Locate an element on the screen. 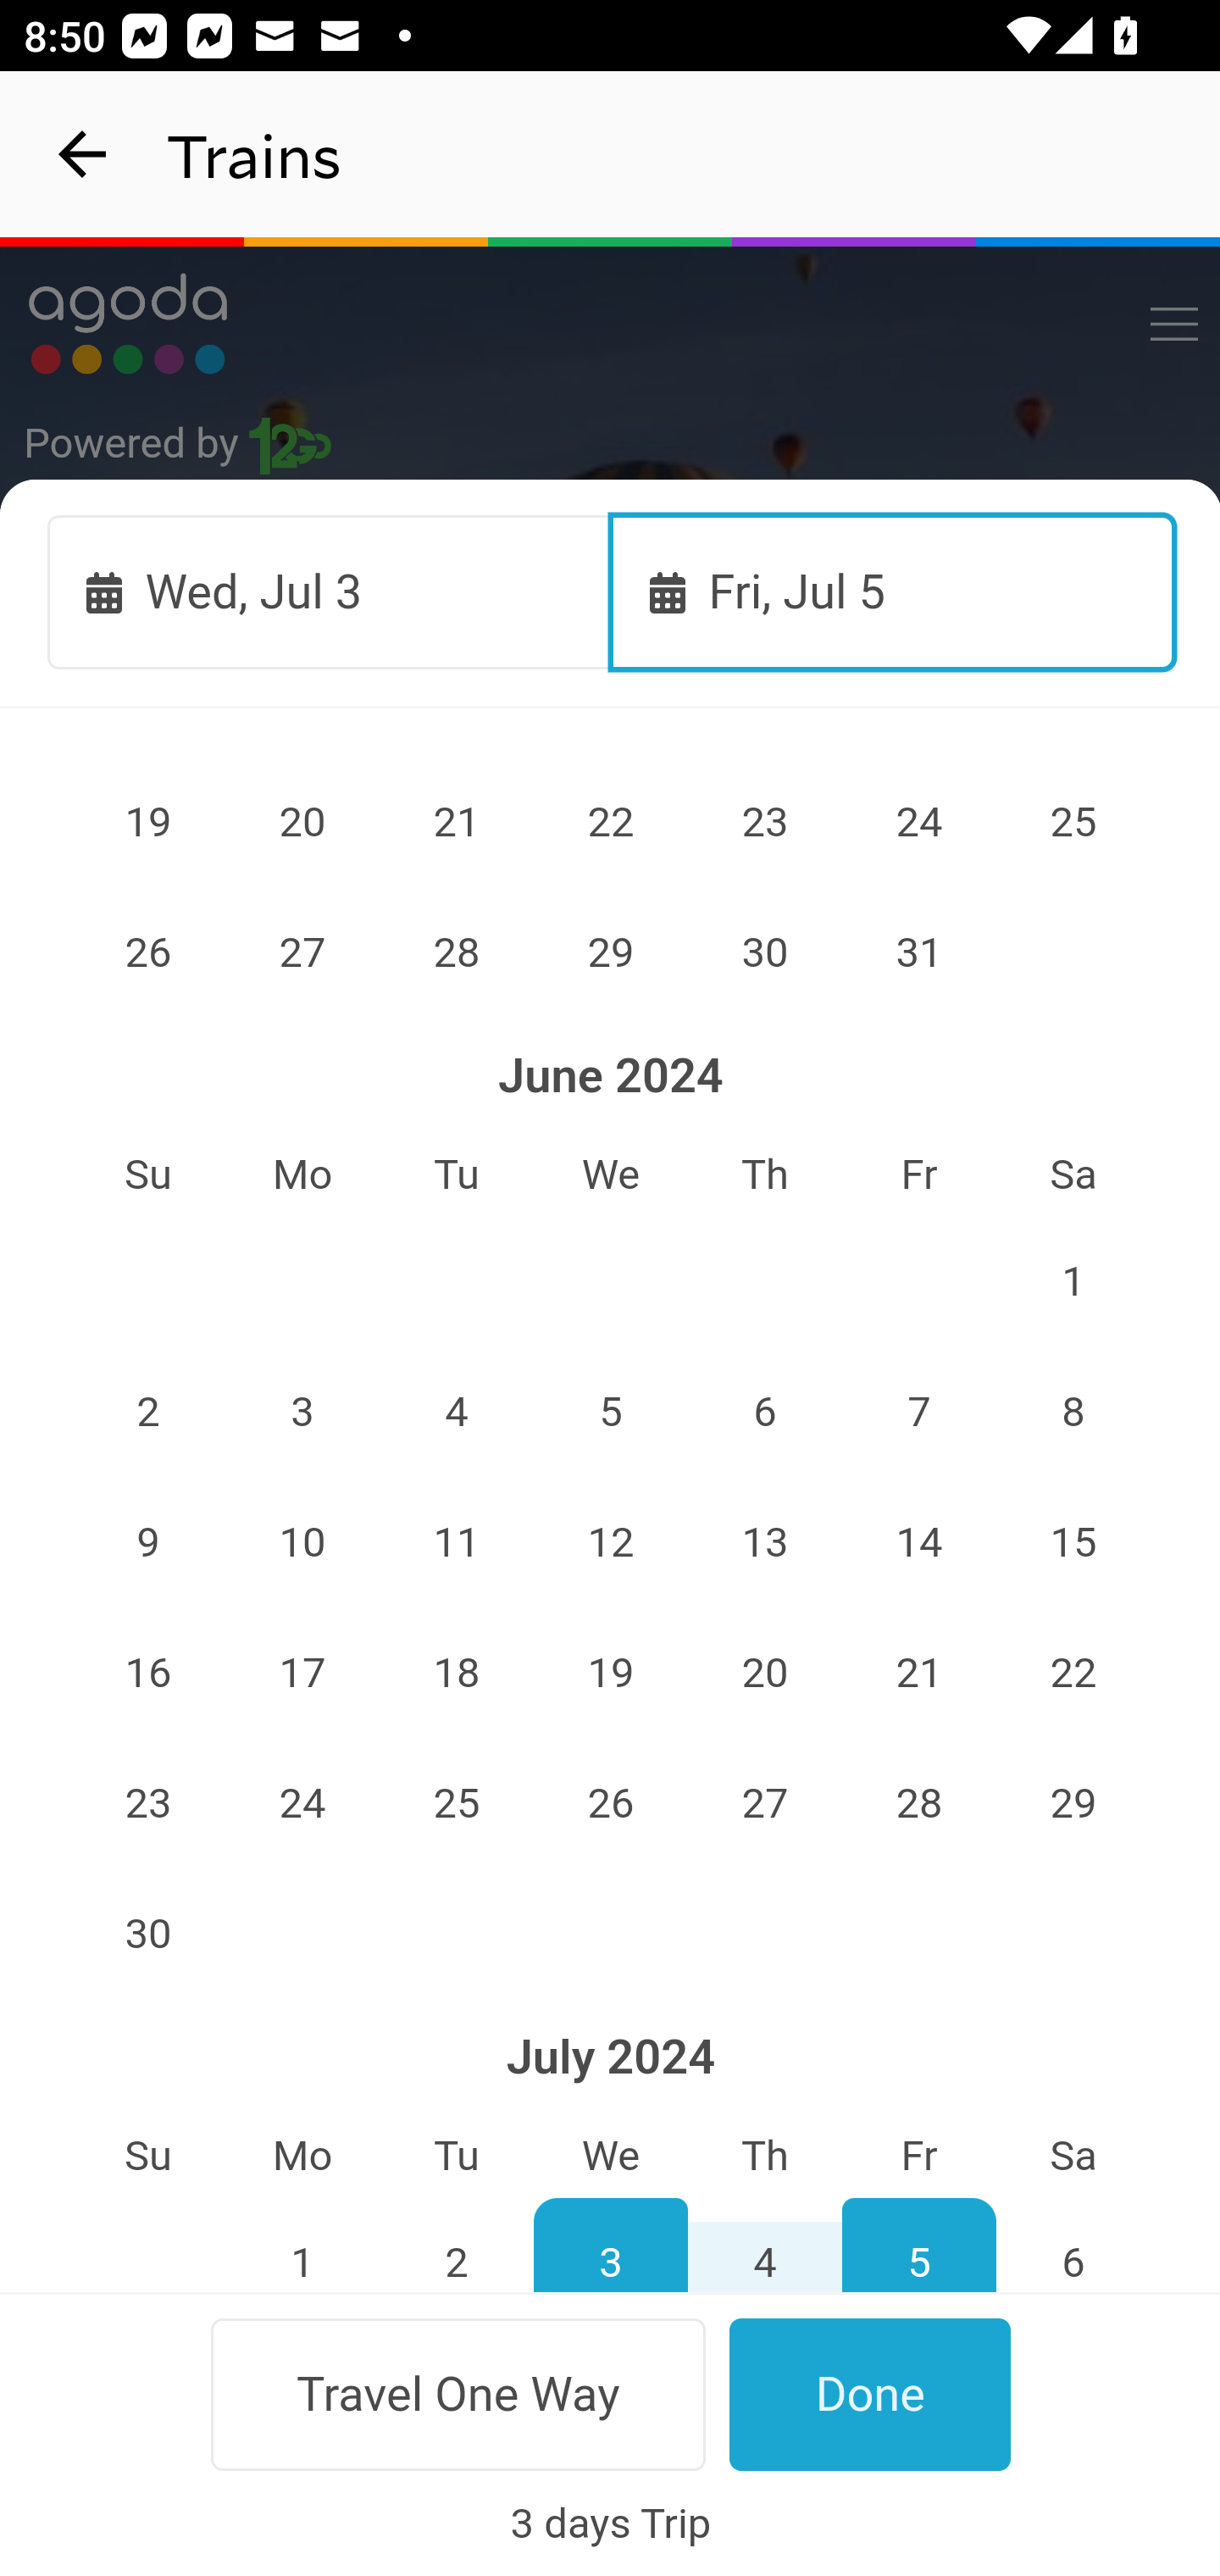  19 is located at coordinates (147, 822).